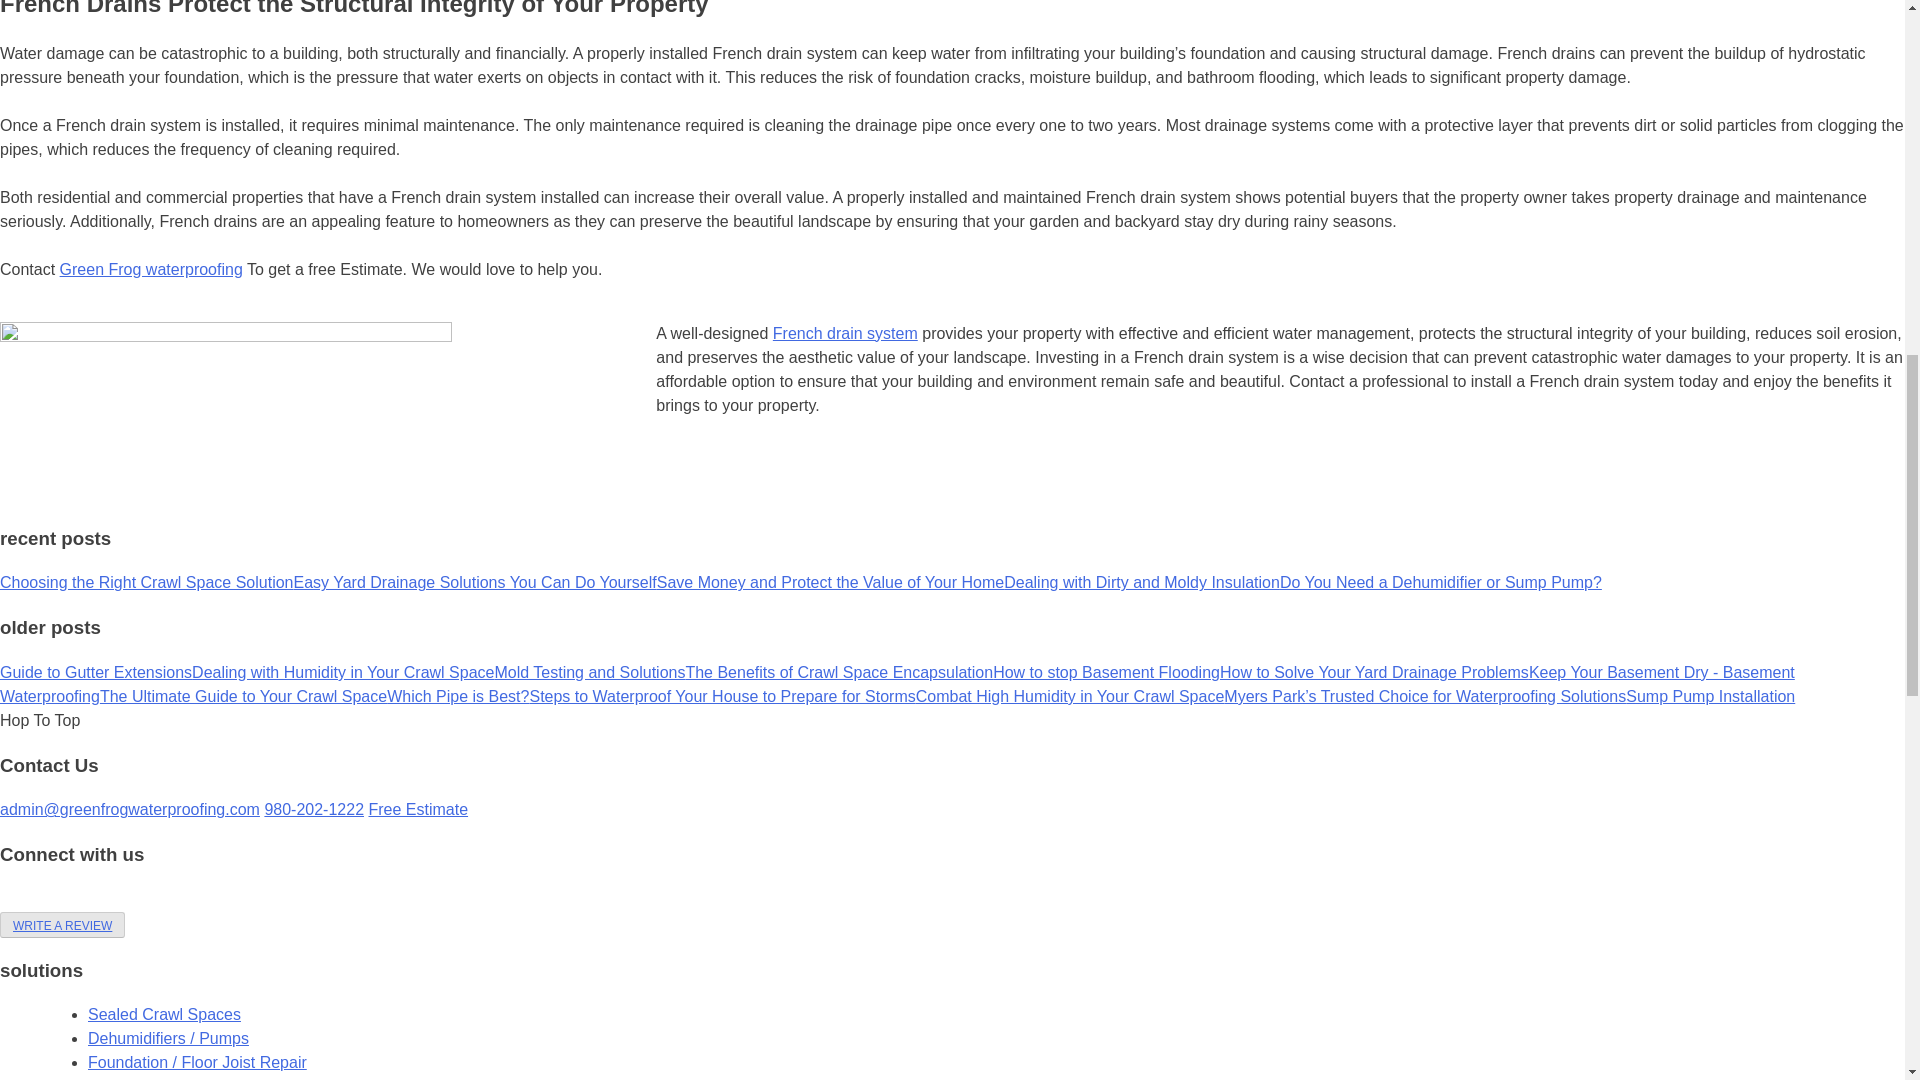  What do you see at coordinates (62, 924) in the screenshot?
I see `WRITE A REVIEW` at bounding box center [62, 924].